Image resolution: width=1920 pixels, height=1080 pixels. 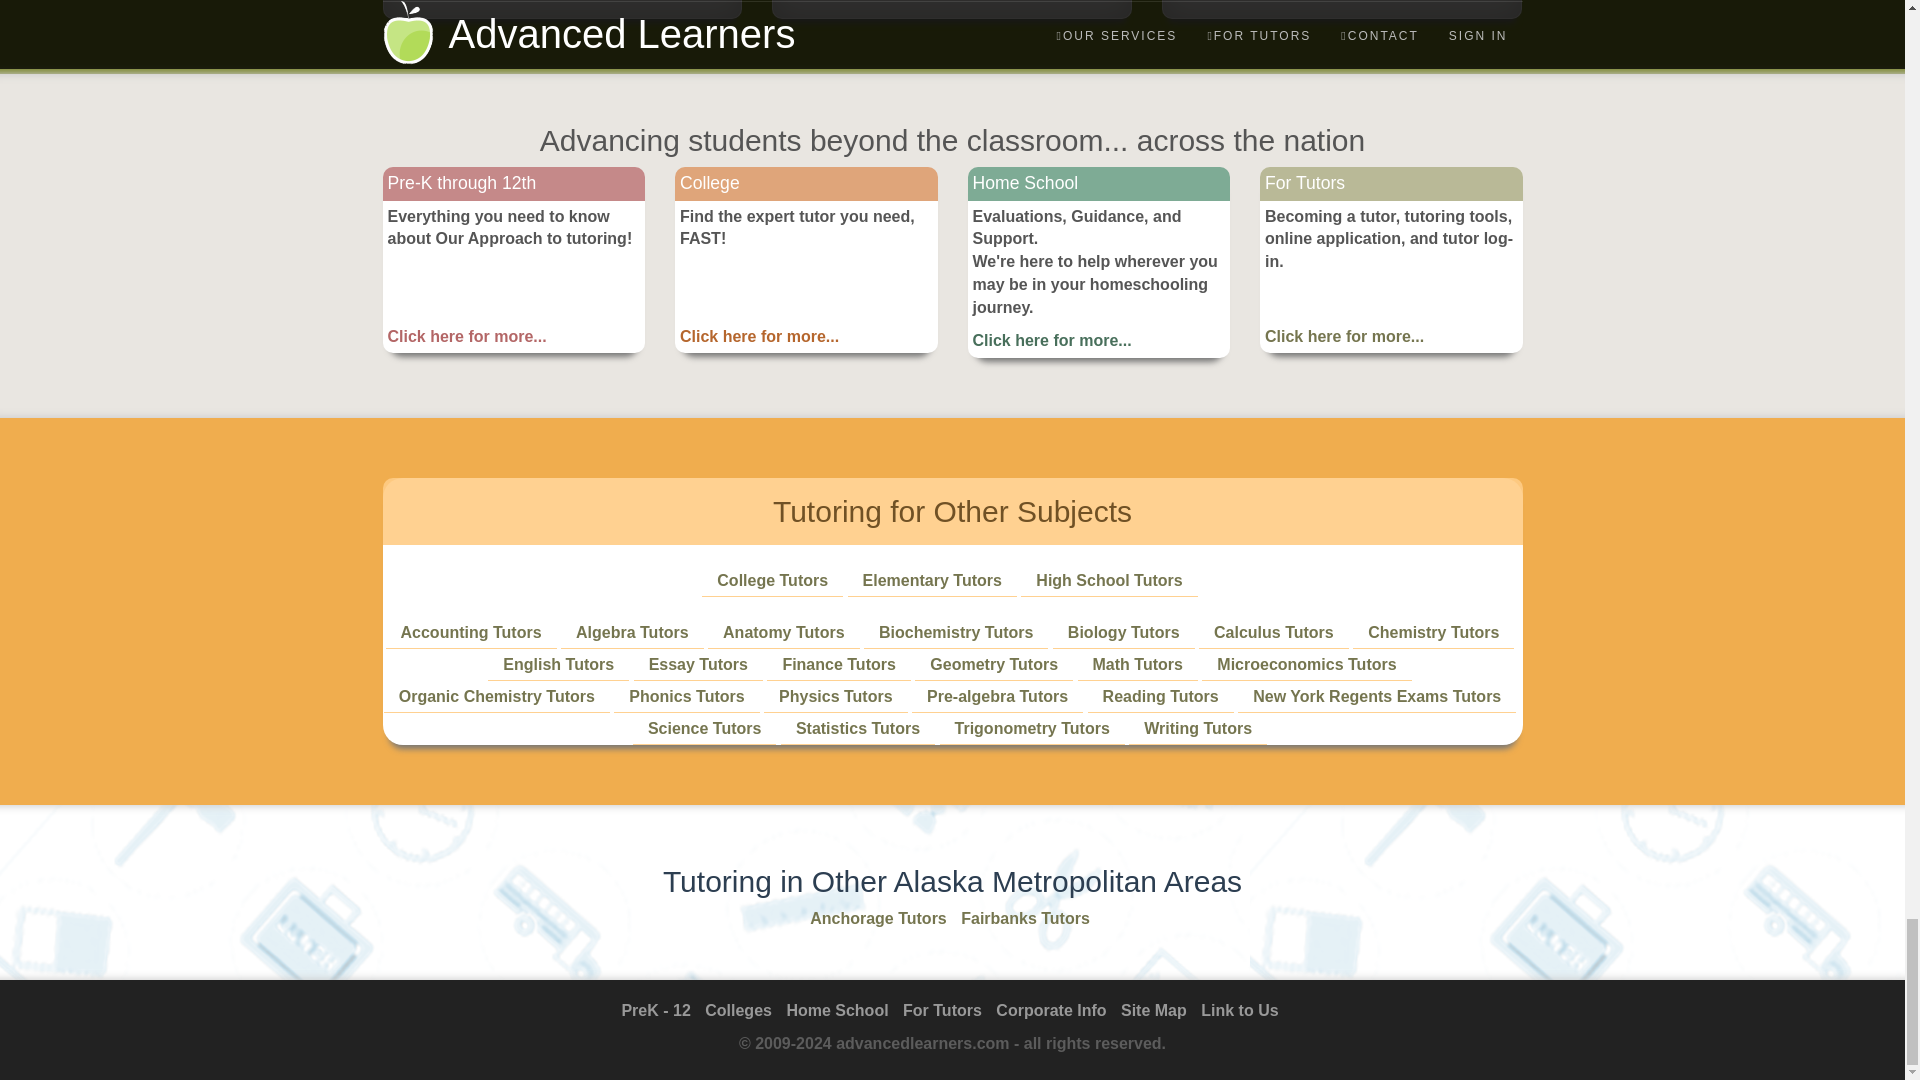 I want to click on Elementary Tutors, so click(x=932, y=580).